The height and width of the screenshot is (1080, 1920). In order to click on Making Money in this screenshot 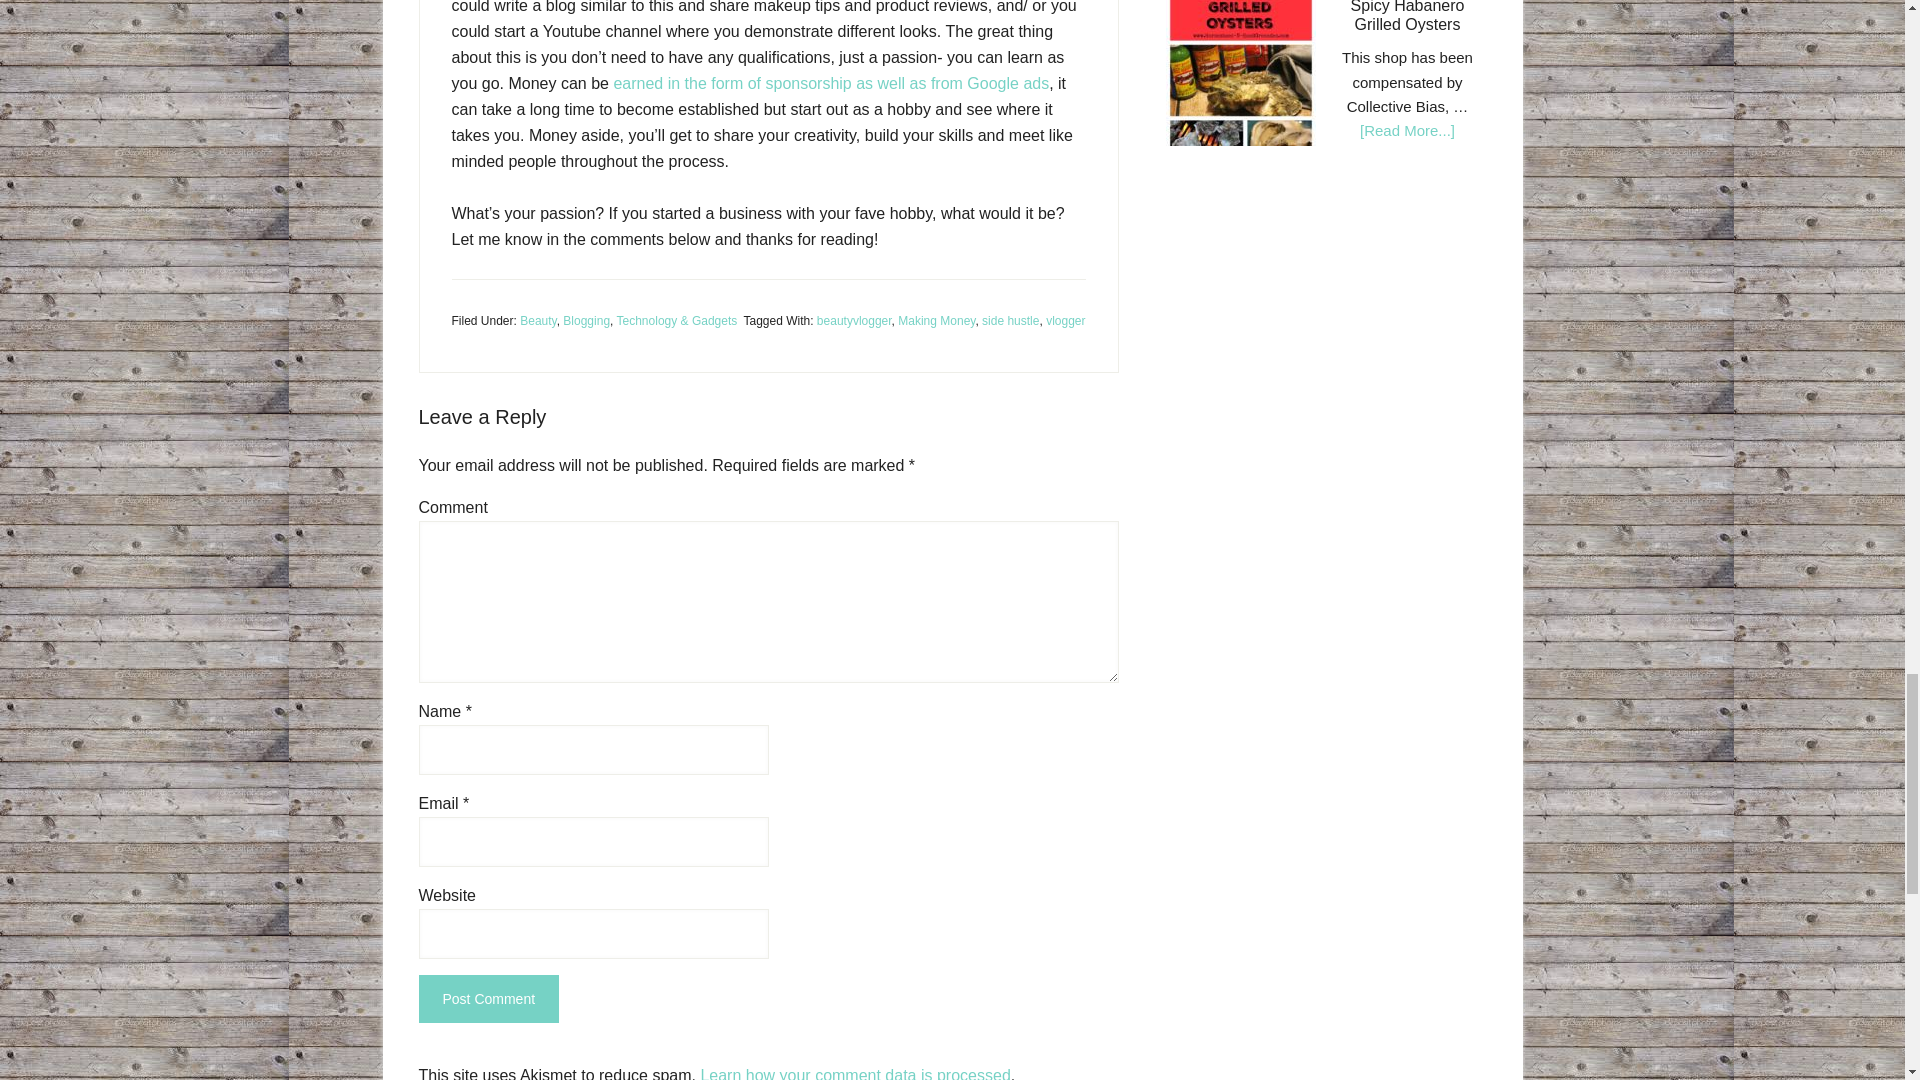, I will do `click(936, 321)`.